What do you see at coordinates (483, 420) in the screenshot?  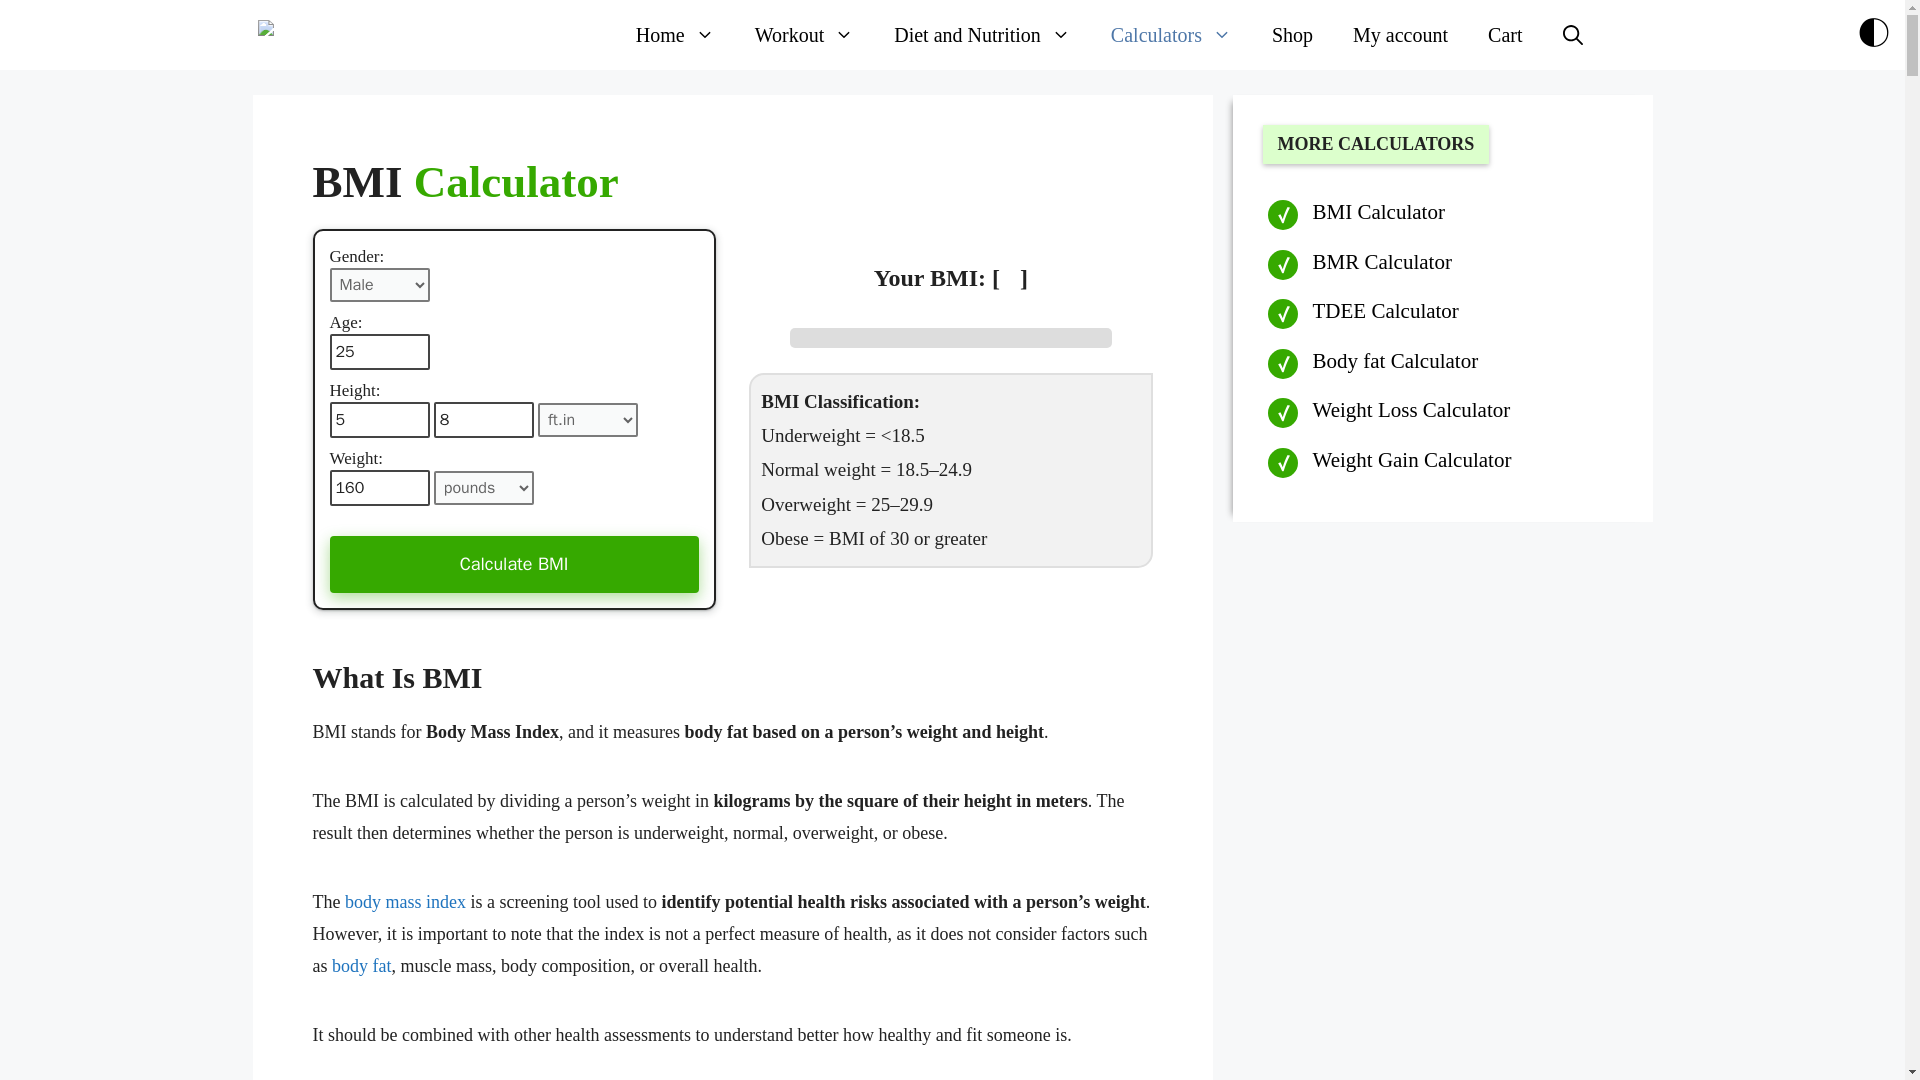 I see `8` at bounding box center [483, 420].